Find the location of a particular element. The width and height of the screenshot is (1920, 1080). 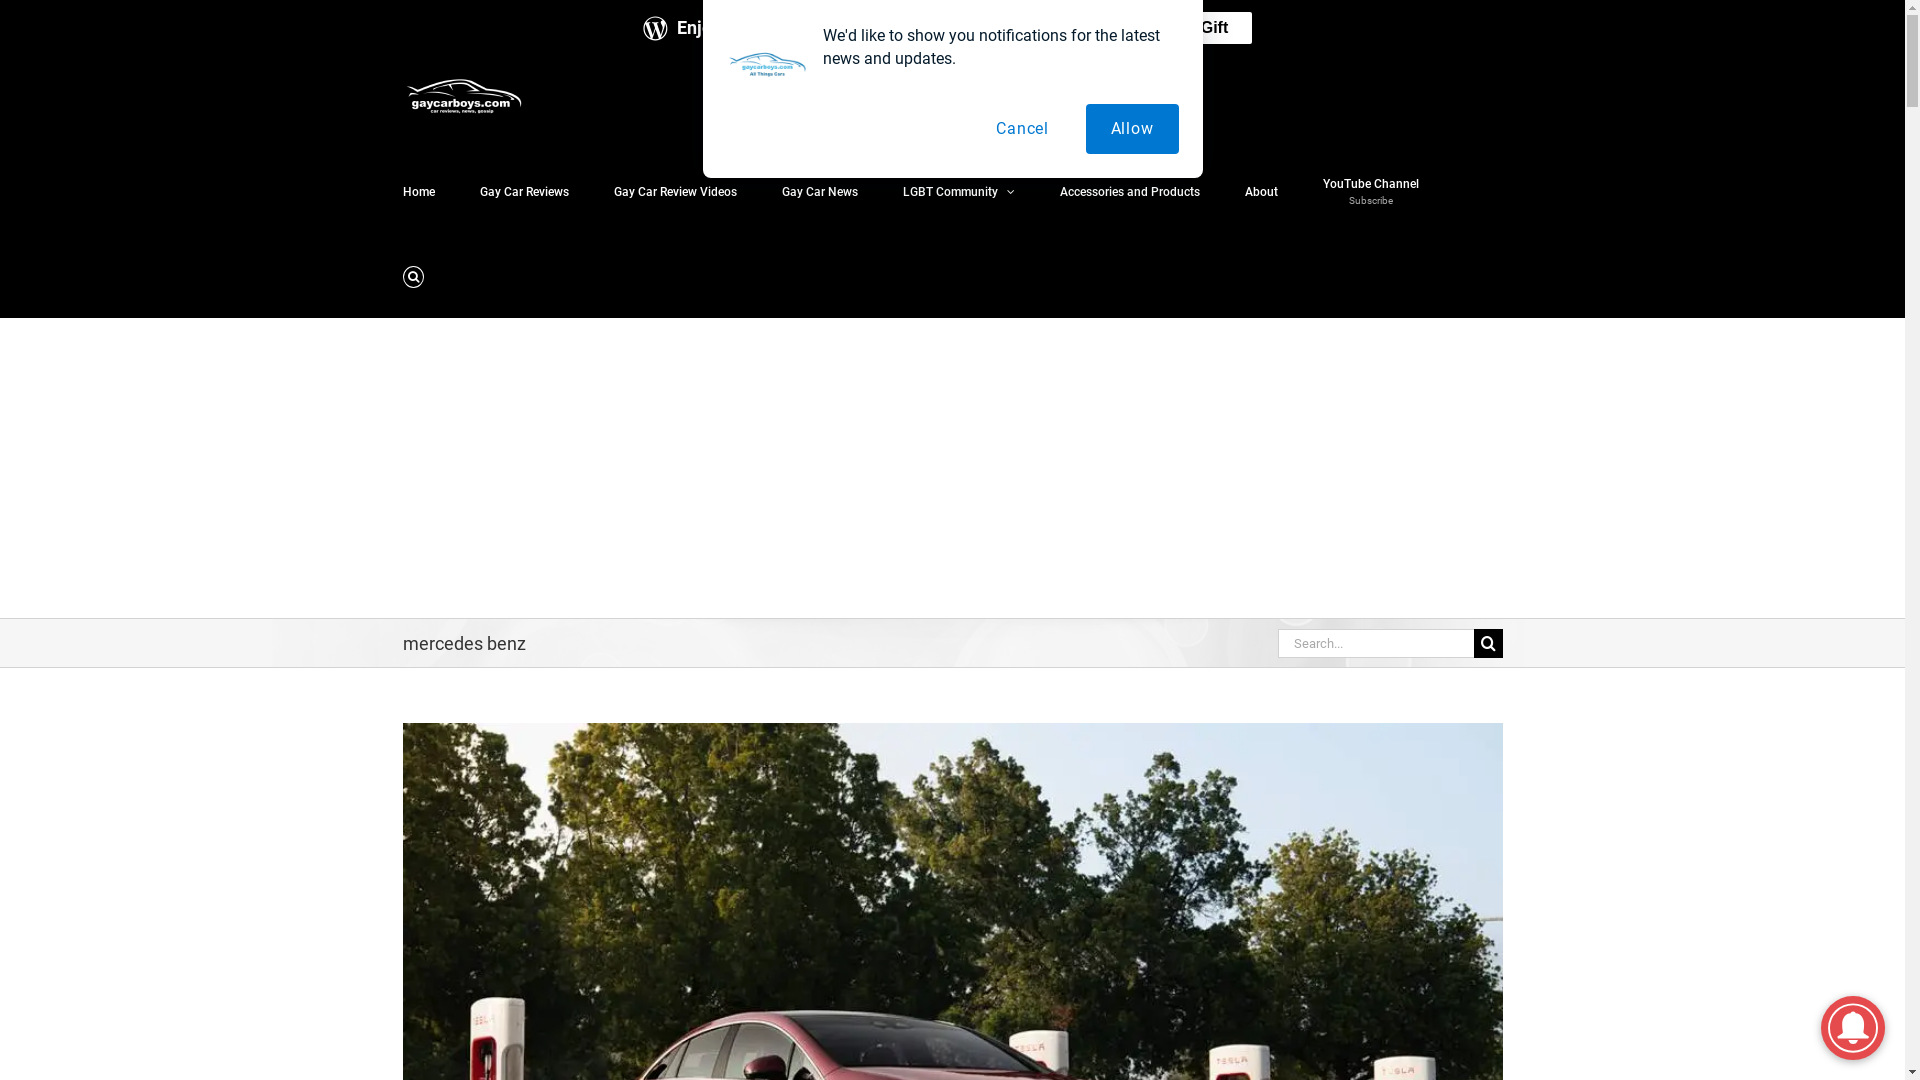

Accessories and Products is located at coordinates (1130, 190).